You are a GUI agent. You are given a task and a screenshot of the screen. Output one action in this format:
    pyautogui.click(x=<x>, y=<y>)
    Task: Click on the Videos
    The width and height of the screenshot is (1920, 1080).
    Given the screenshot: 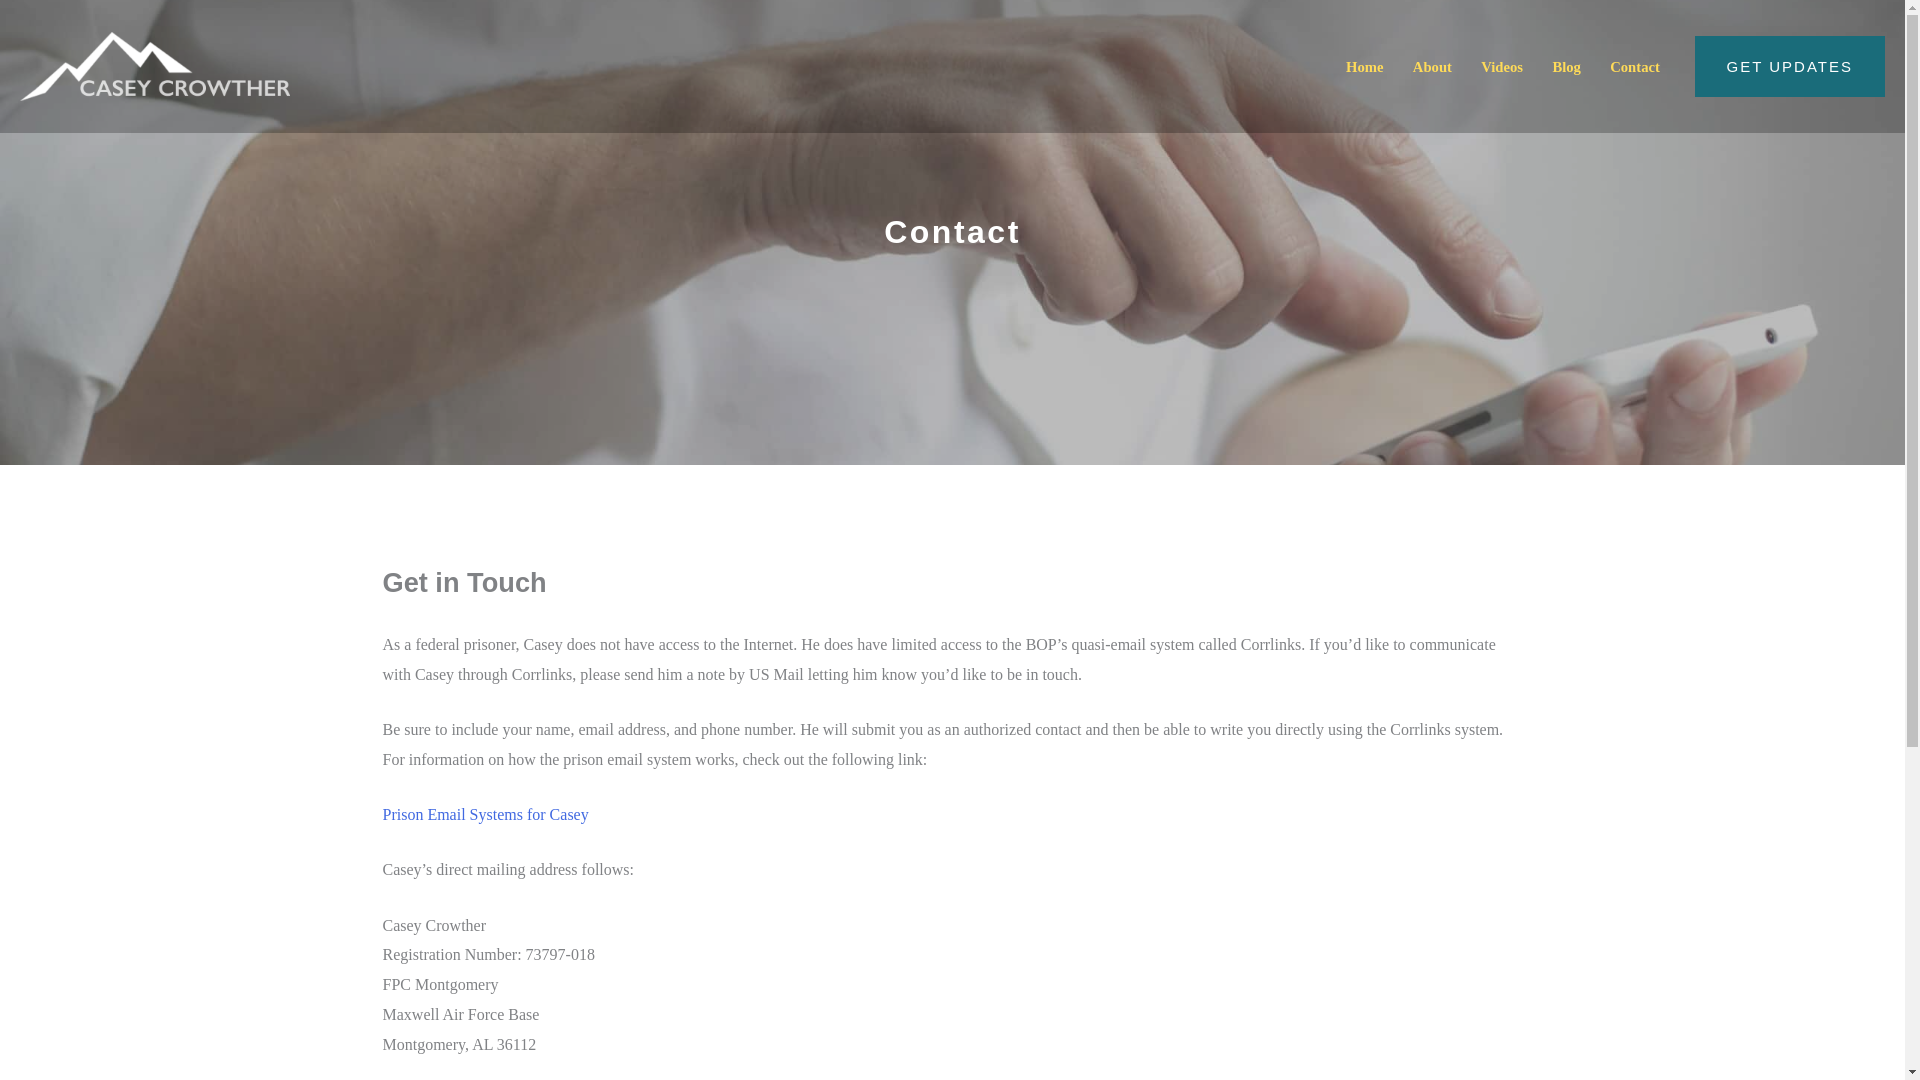 What is the action you would take?
    pyautogui.click(x=1502, y=66)
    